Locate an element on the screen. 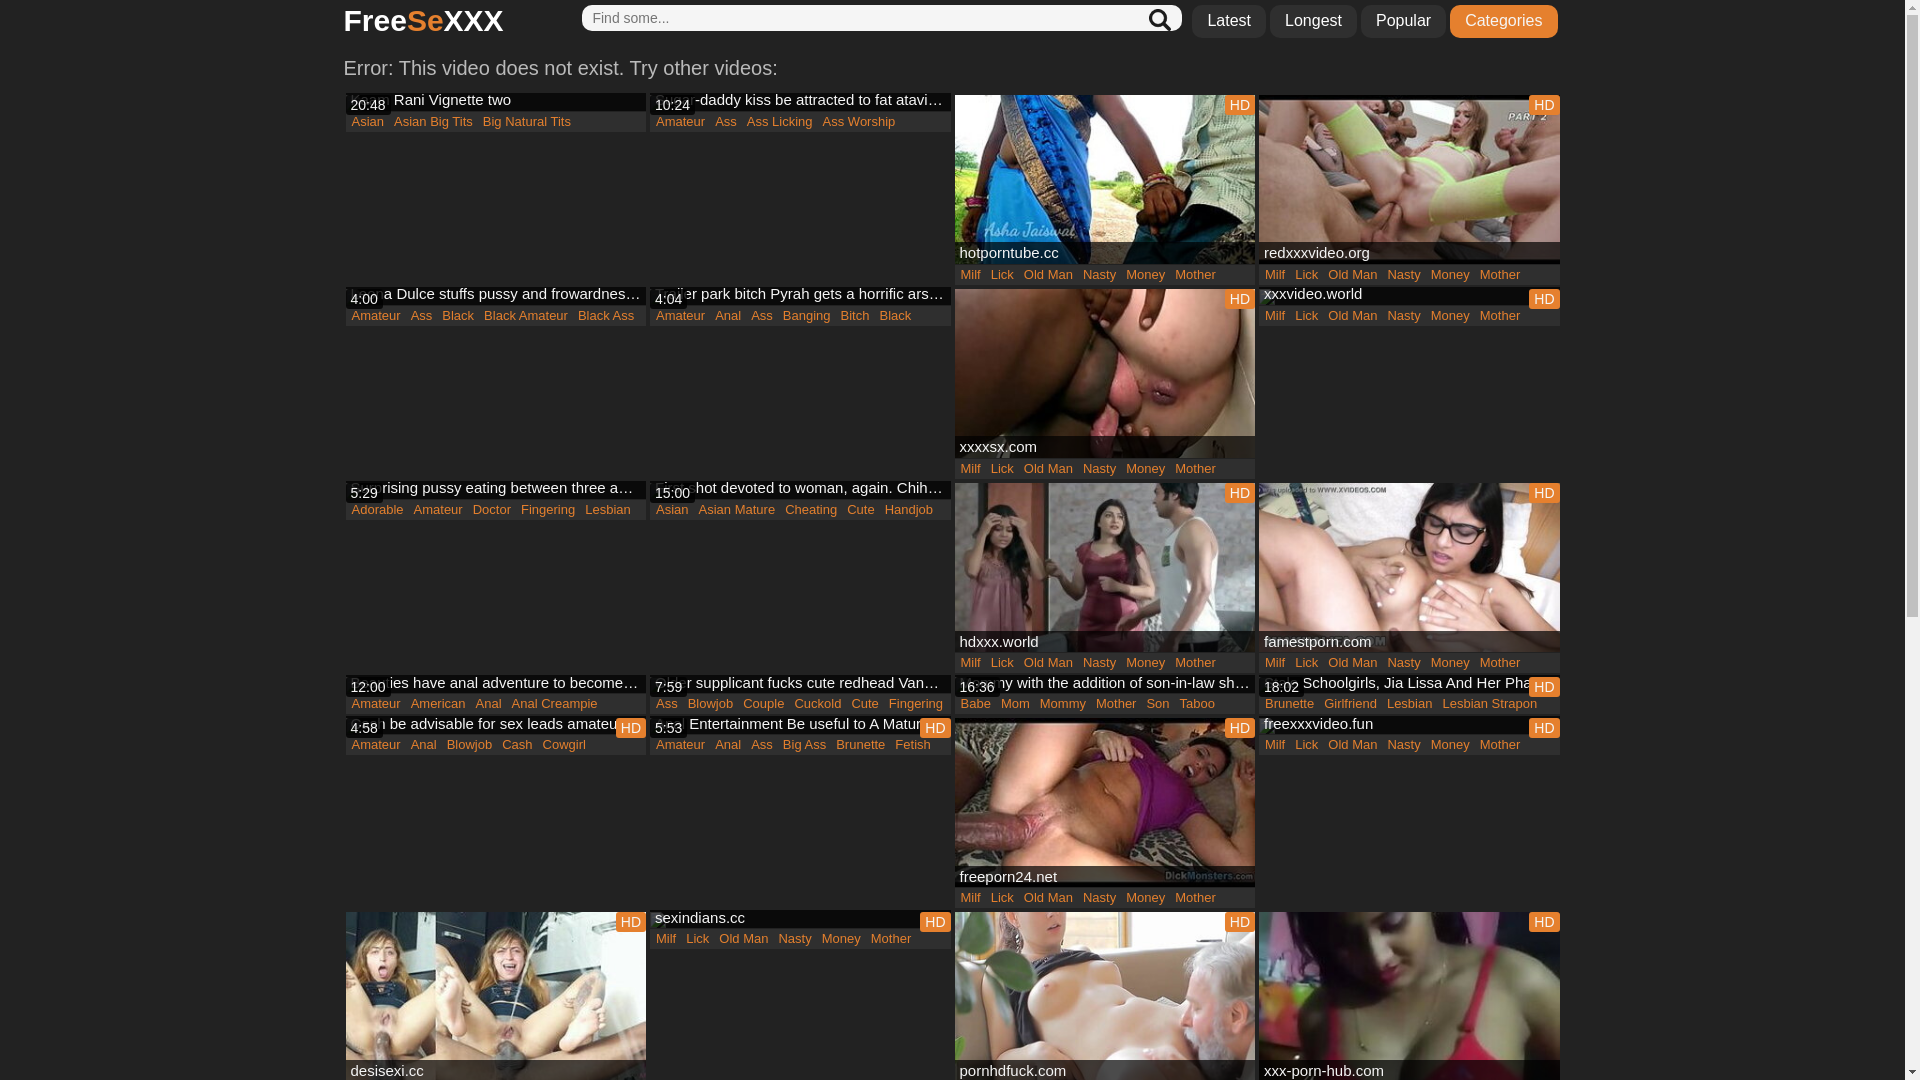  Old Man is located at coordinates (1352, 316).